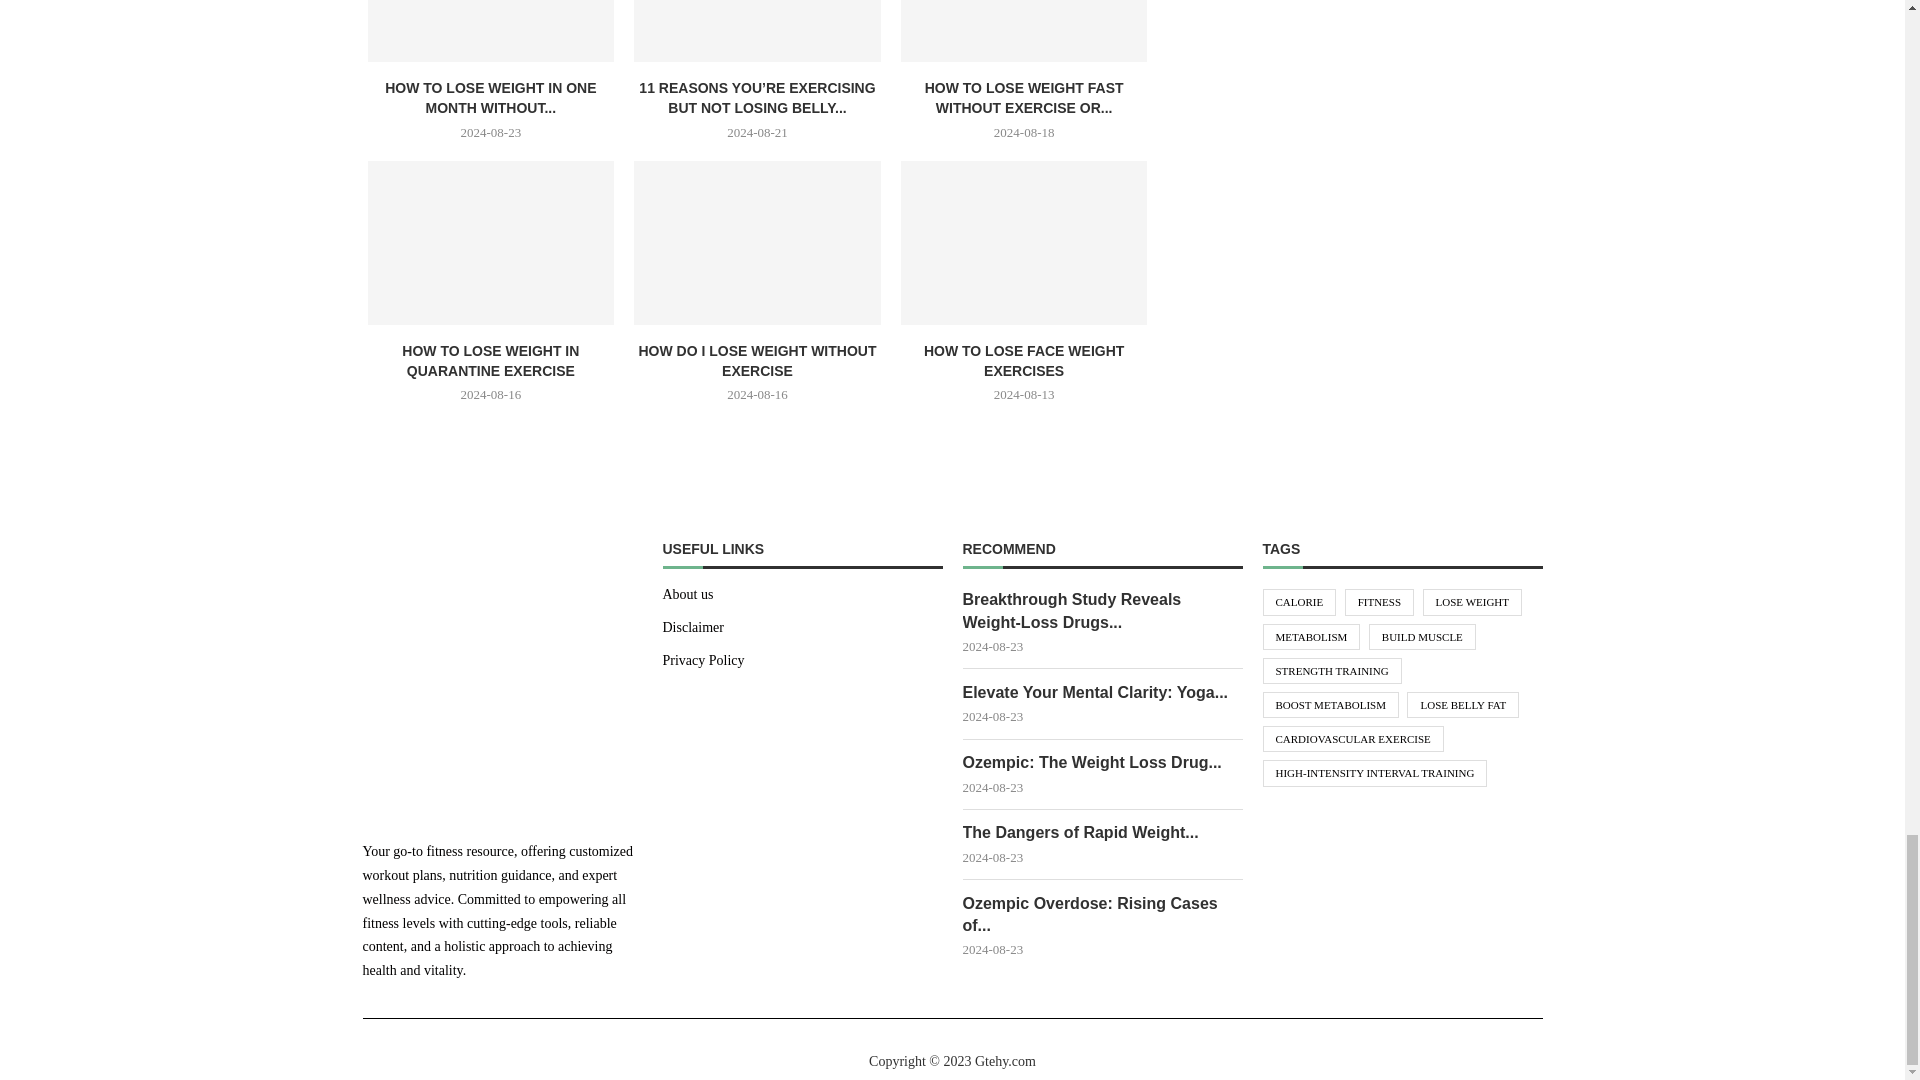 This screenshot has height=1080, width=1920. Describe the element at coordinates (757, 242) in the screenshot. I see `How Do I Lose Weight Without Exercise` at that location.